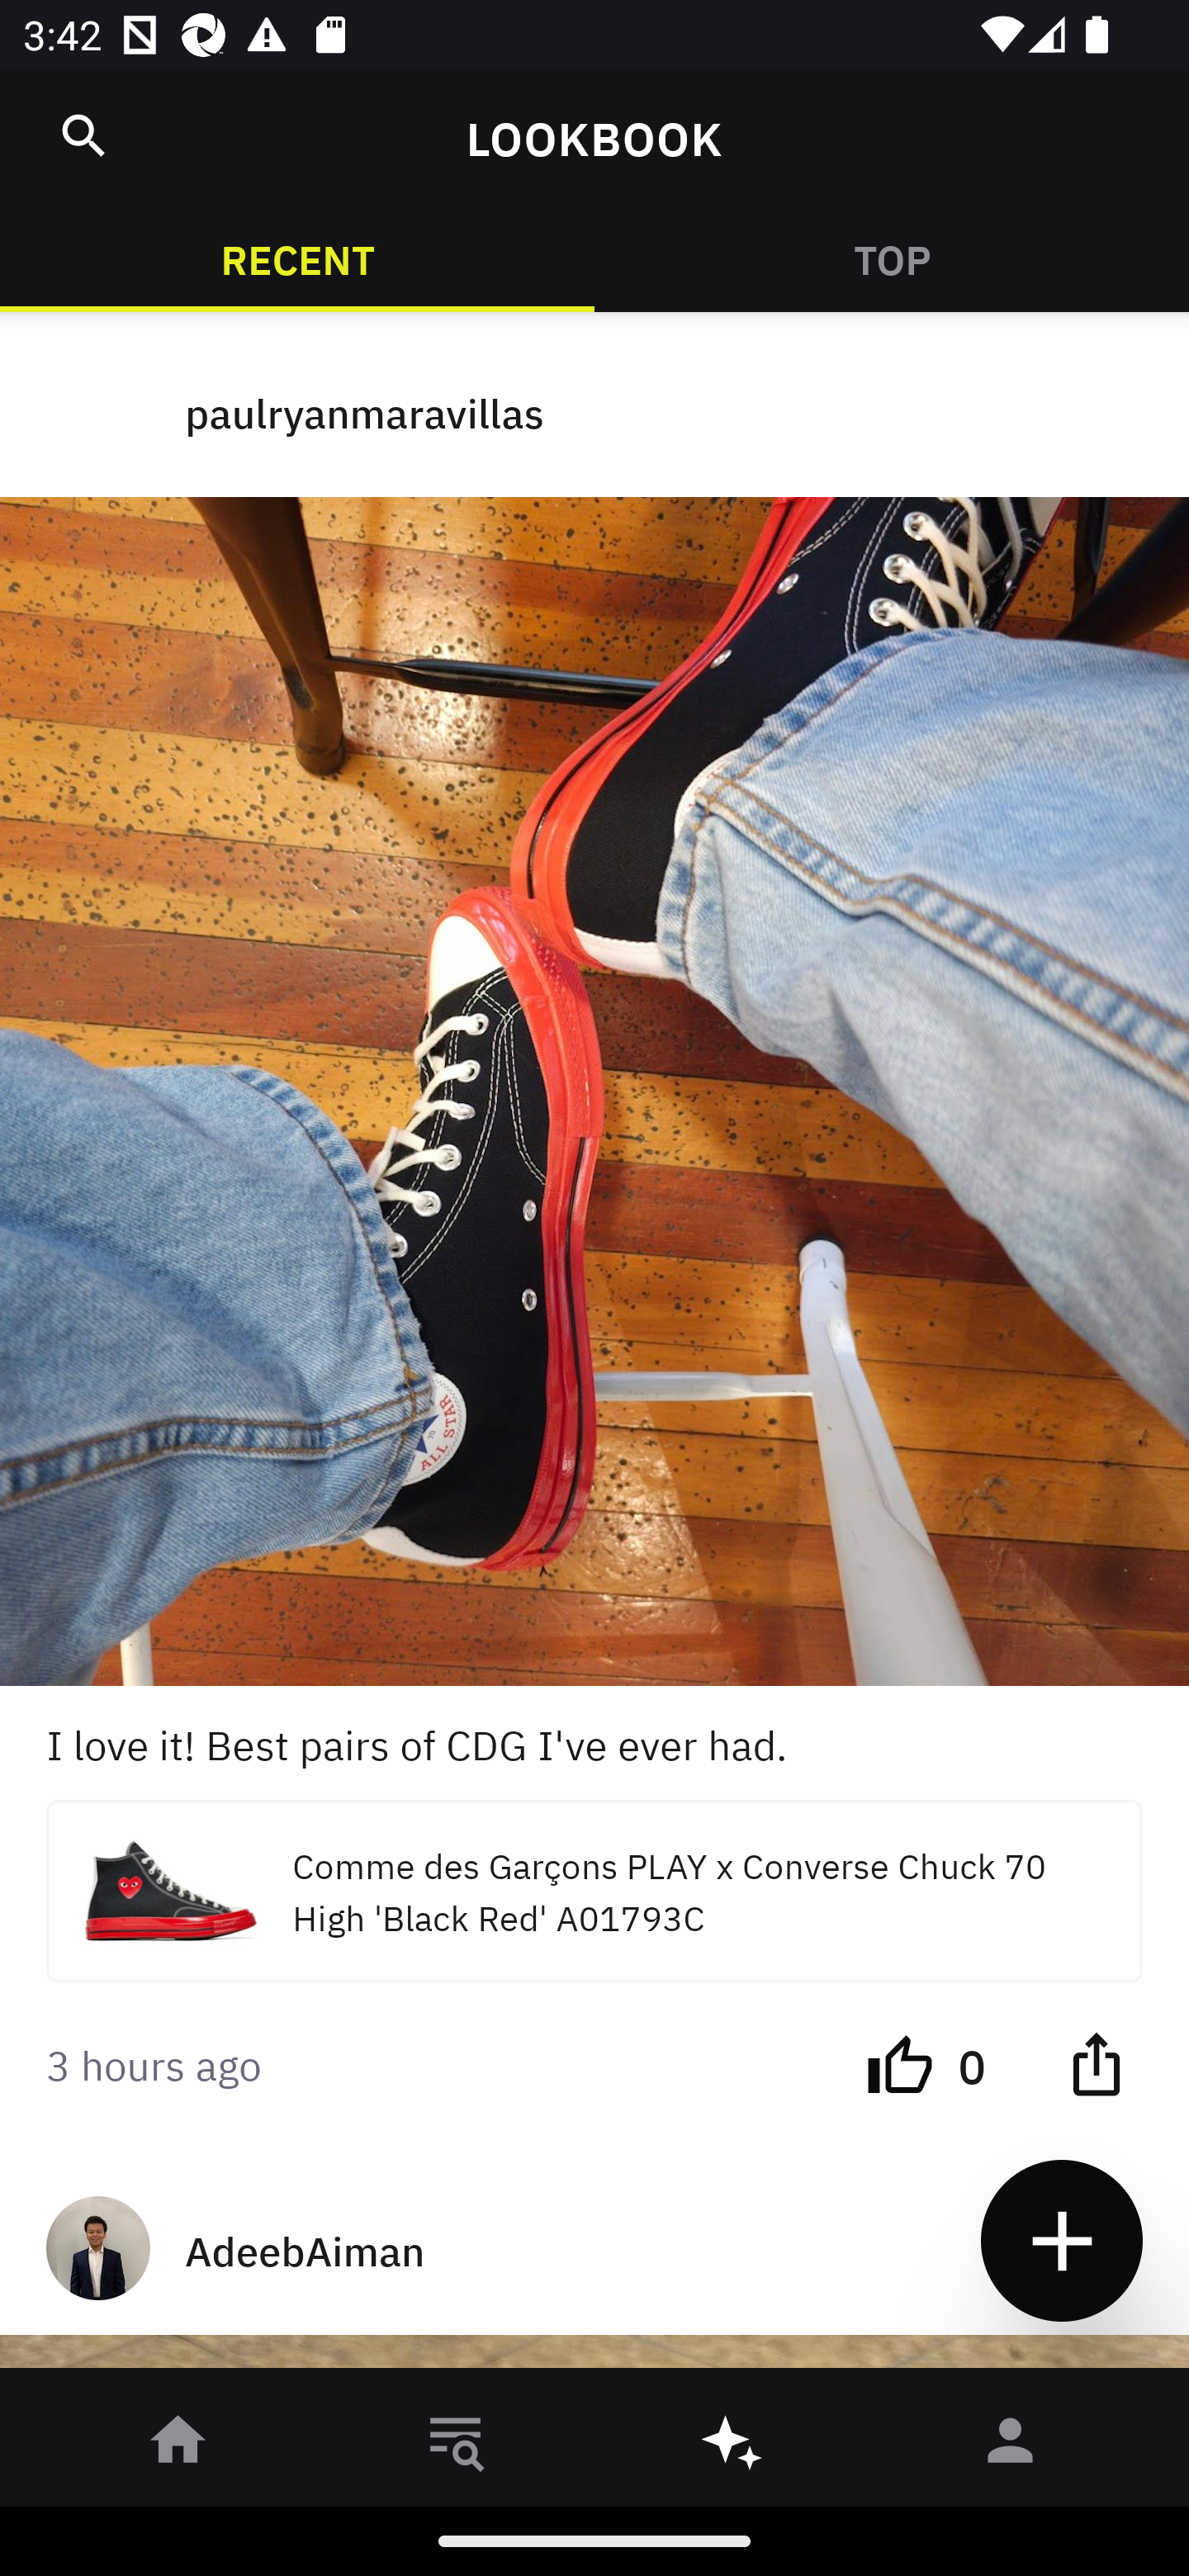  What do you see at coordinates (1096, 2062) in the screenshot?
I see `` at bounding box center [1096, 2062].